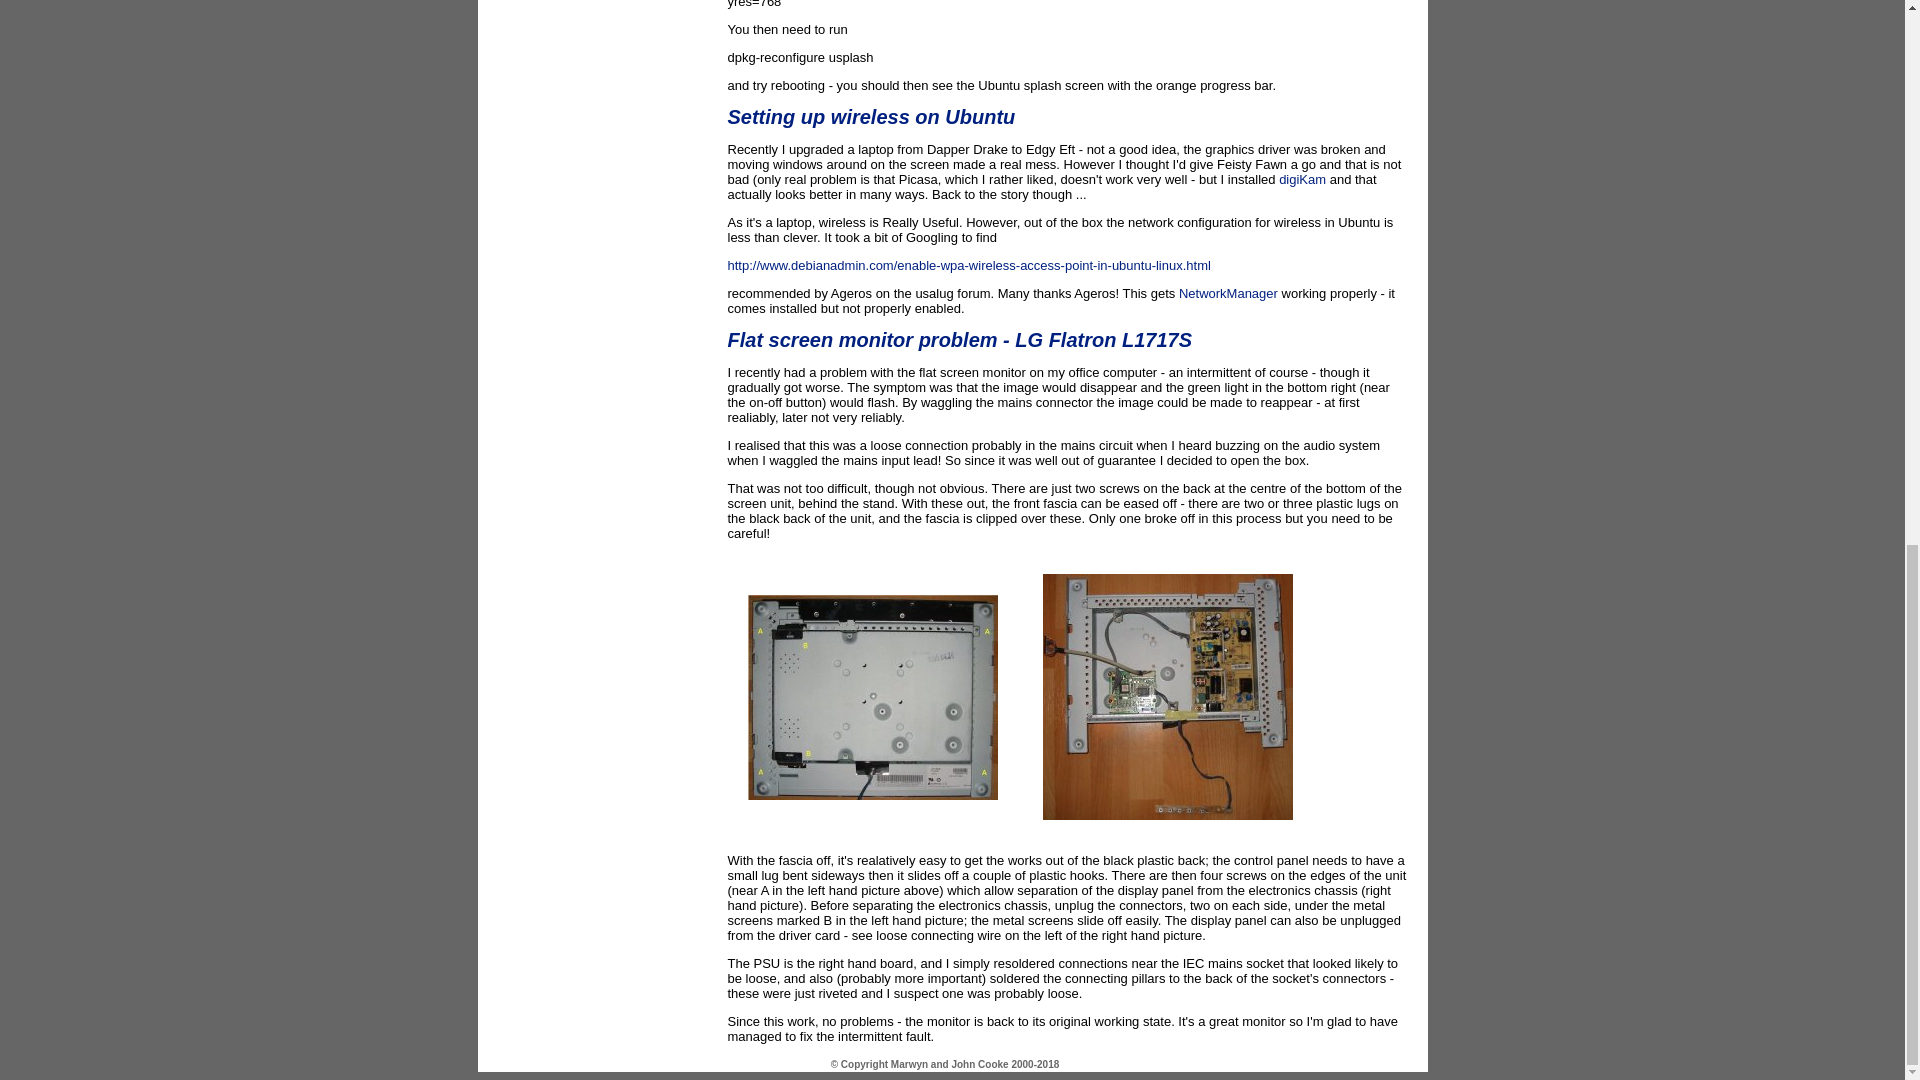 Image resolution: width=1920 pixels, height=1080 pixels. Describe the element at coordinates (1228, 294) in the screenshot. I see `NetworkManager` at that location.